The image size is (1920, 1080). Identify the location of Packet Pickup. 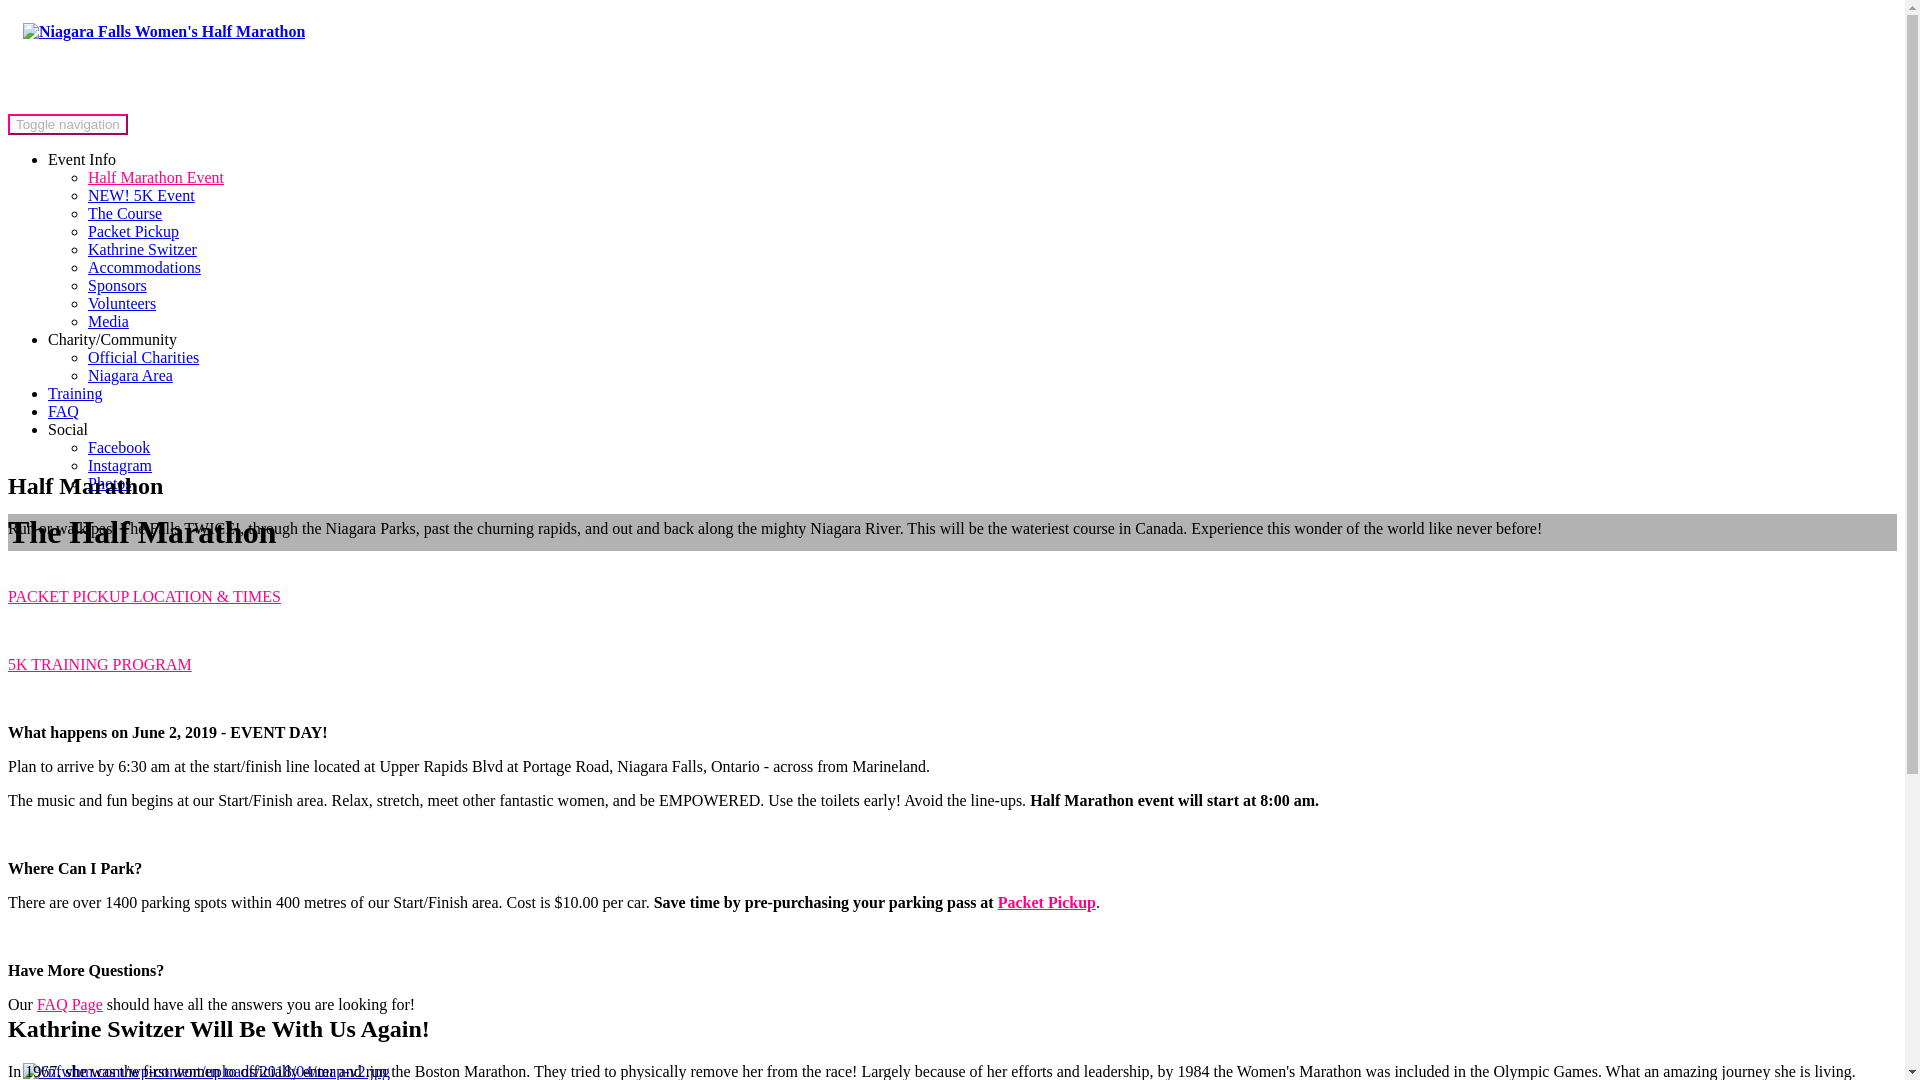
(133, 230).